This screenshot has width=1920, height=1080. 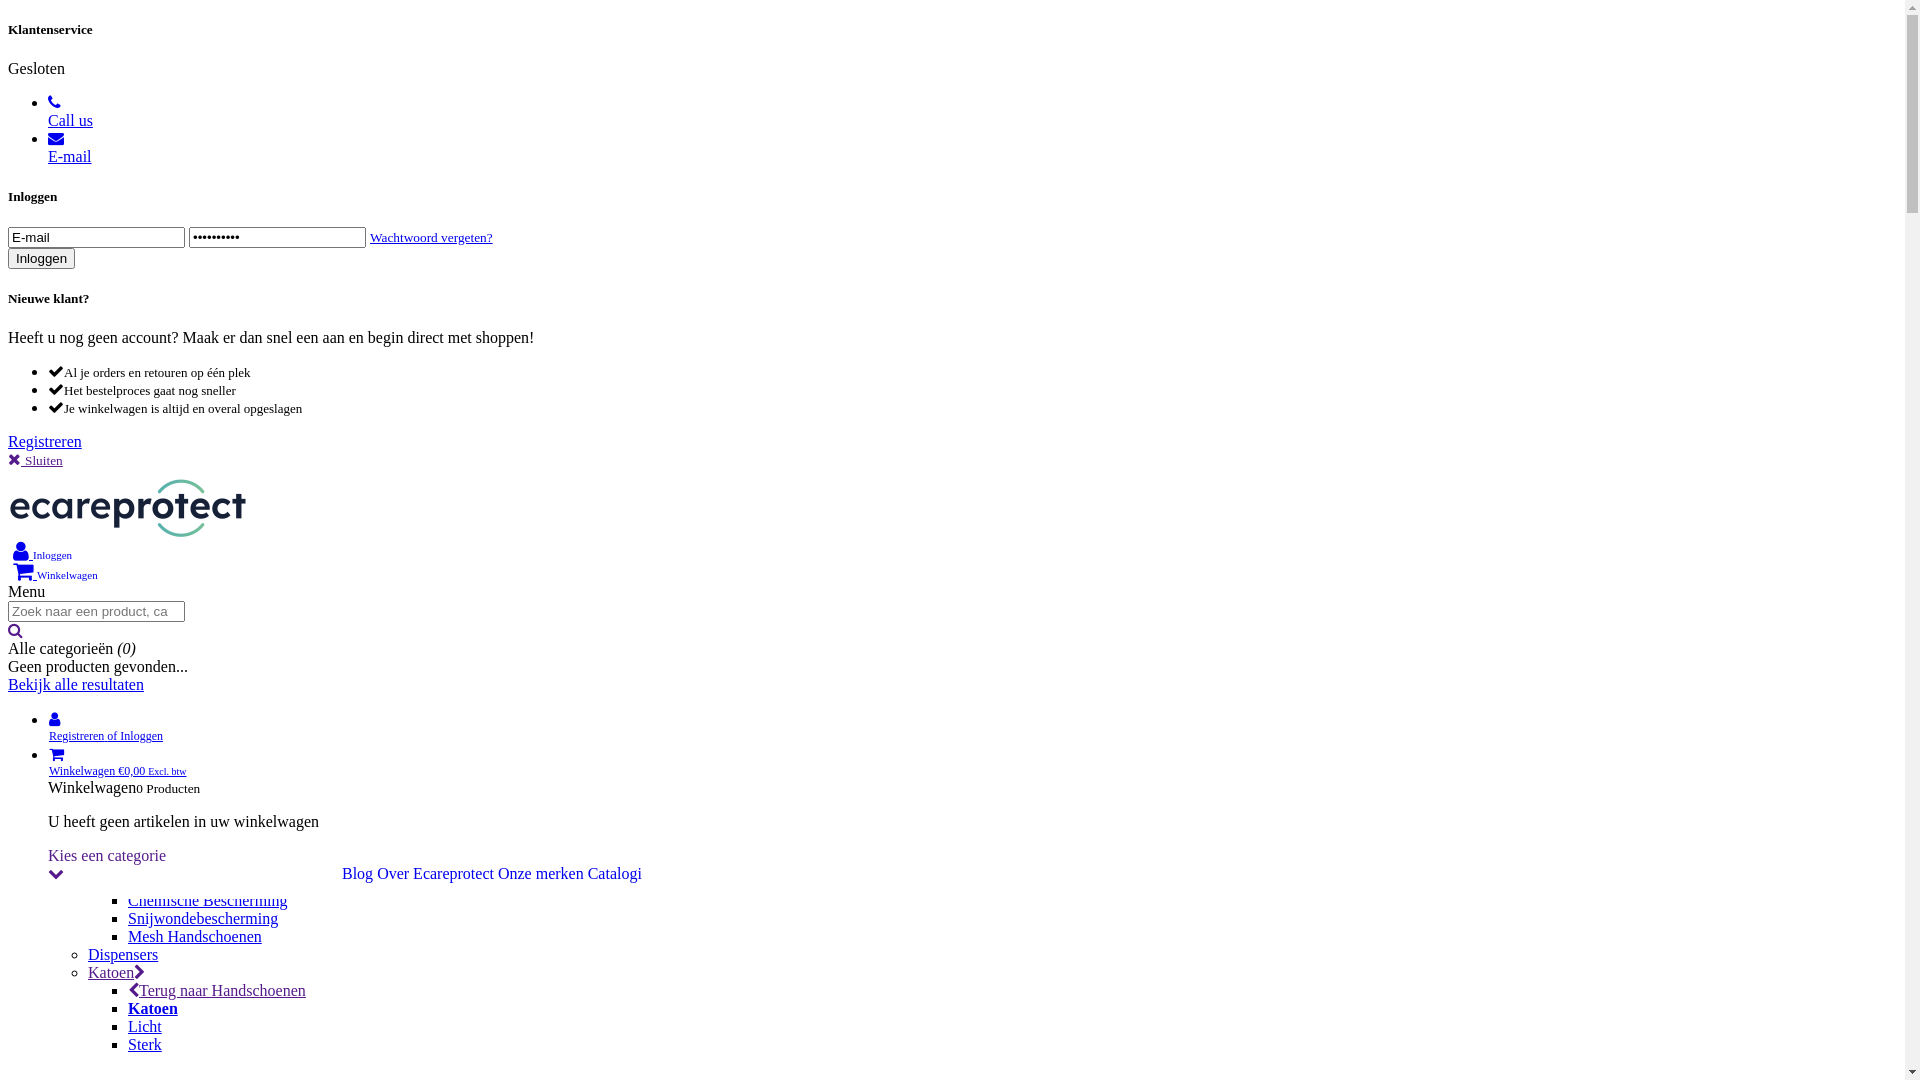 What do you see at coordinates (148, 468) in the screenshot?
I see `Terug naar Menu` at bounding box center [148, 468].